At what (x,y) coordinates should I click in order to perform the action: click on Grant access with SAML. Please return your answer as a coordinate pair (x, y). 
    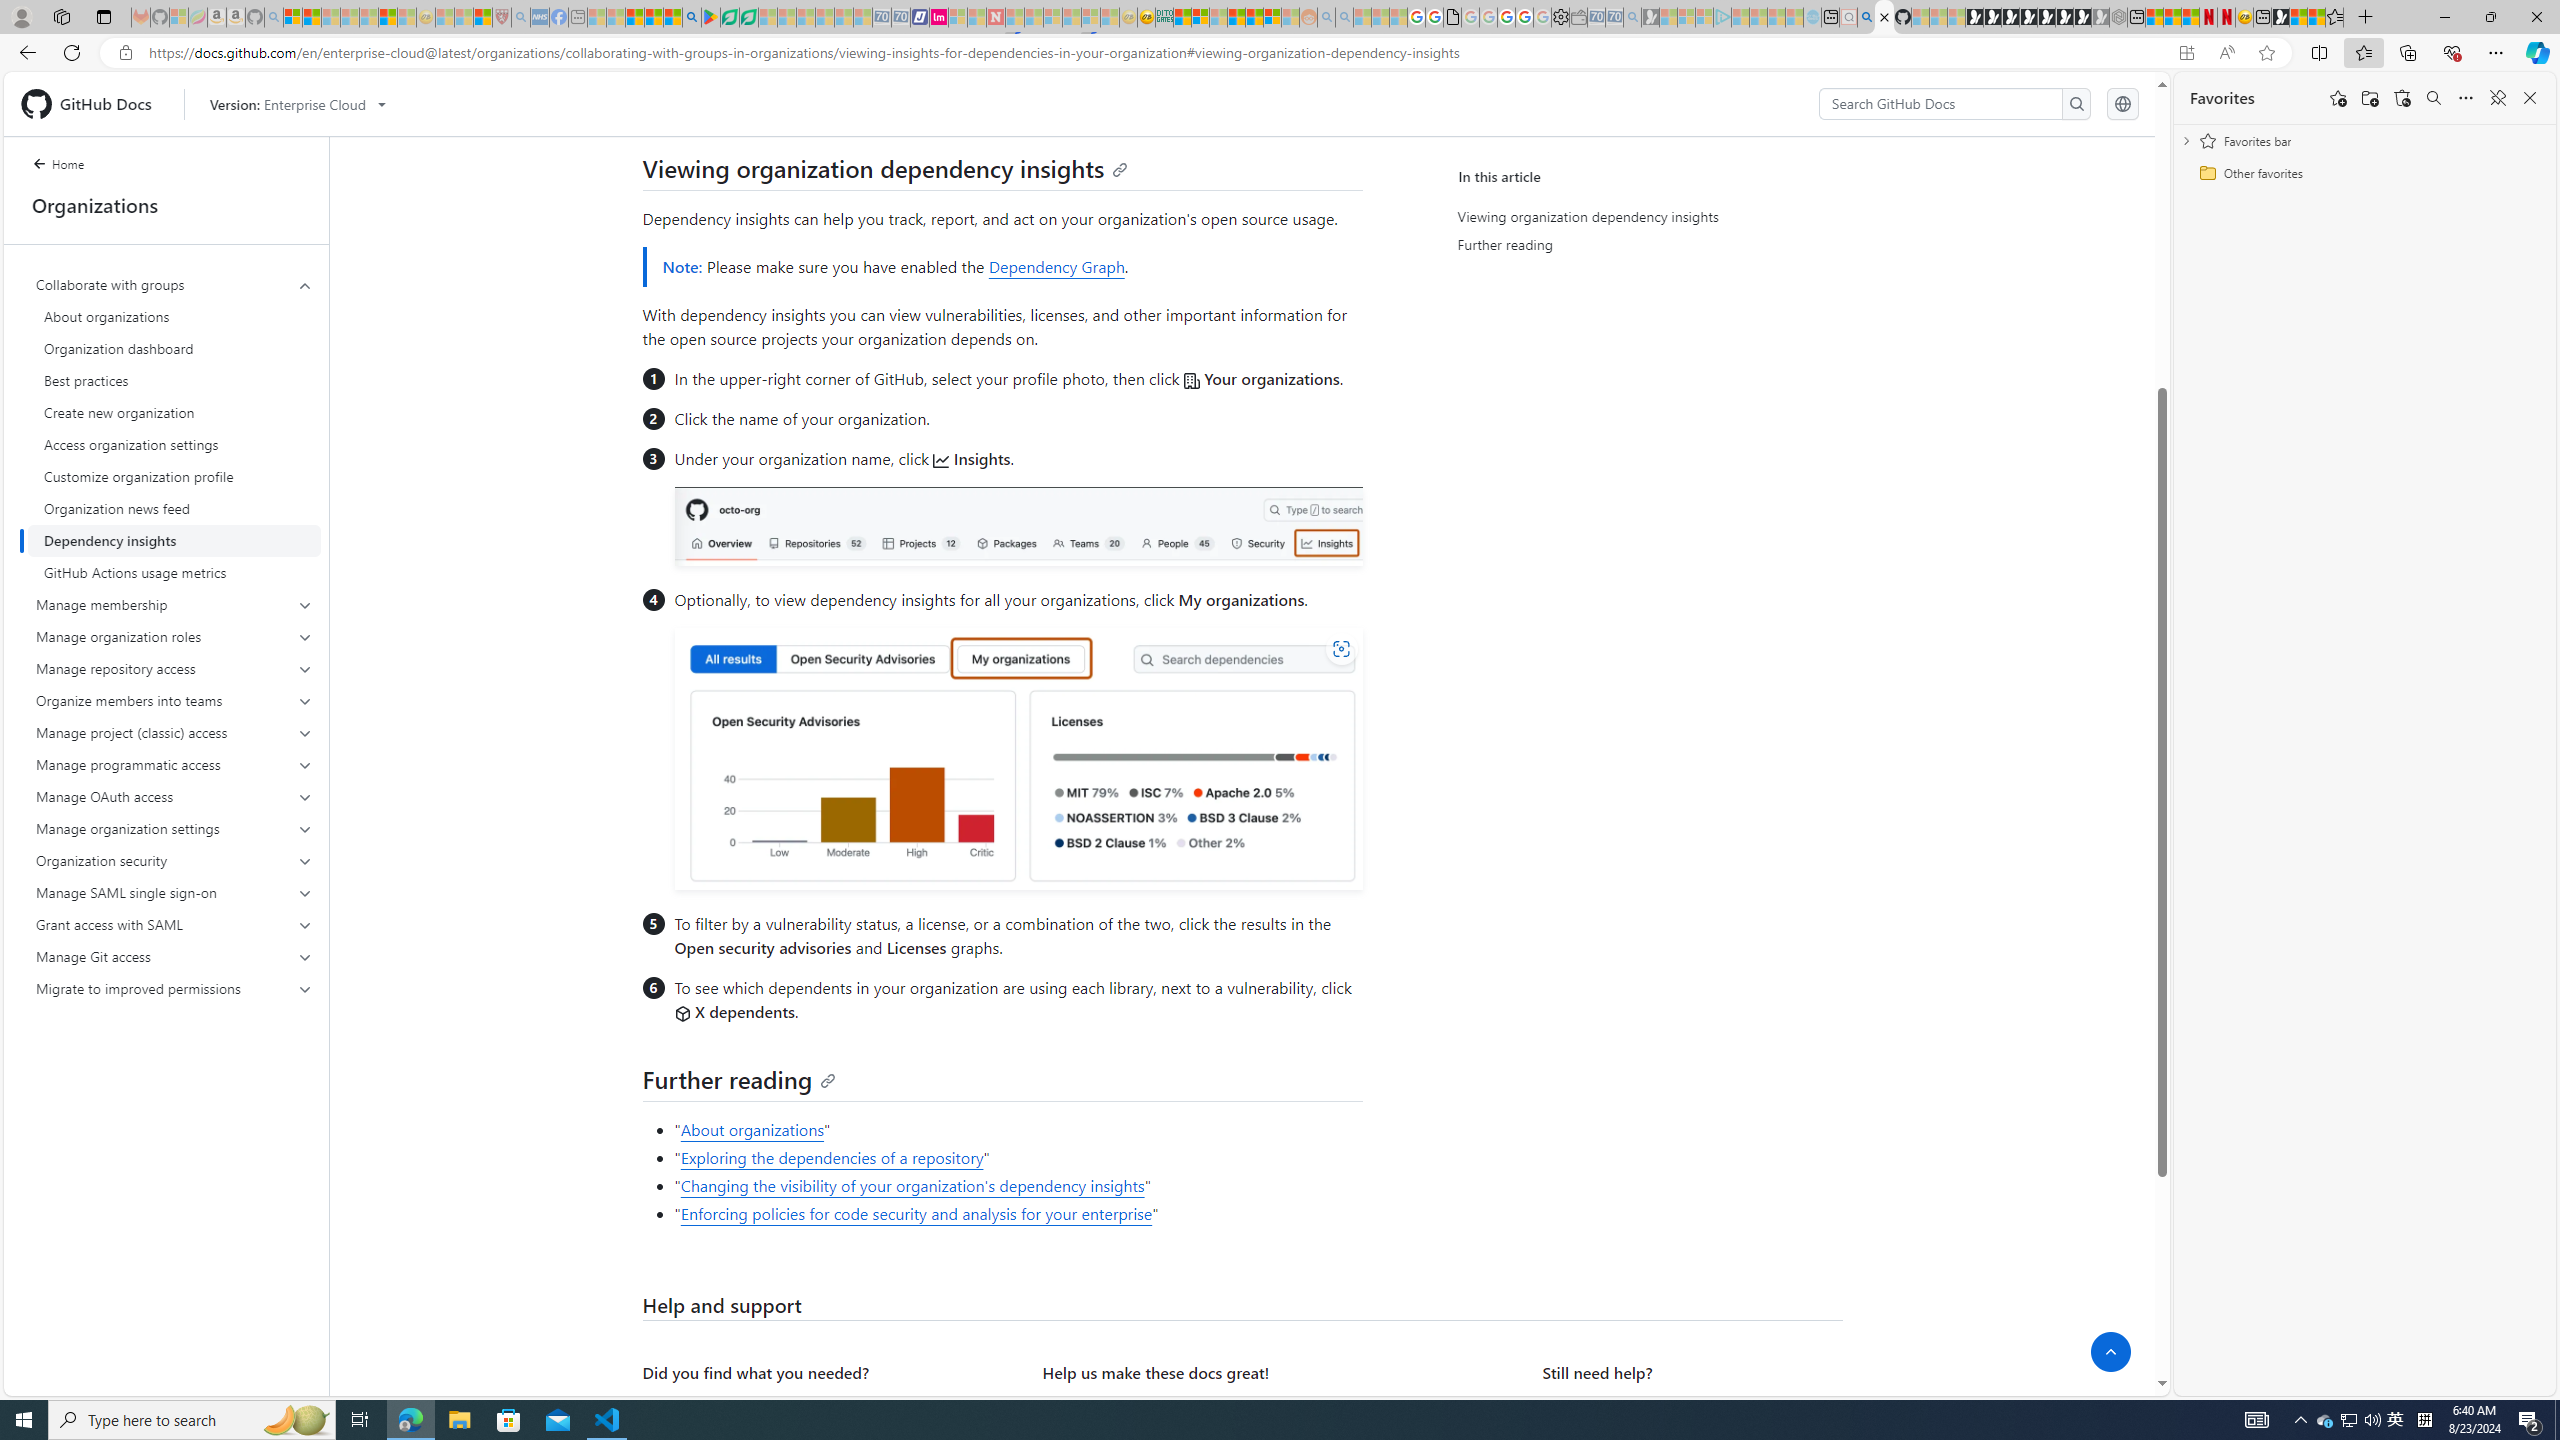
    Looking at the image, I should click on (174, 924).